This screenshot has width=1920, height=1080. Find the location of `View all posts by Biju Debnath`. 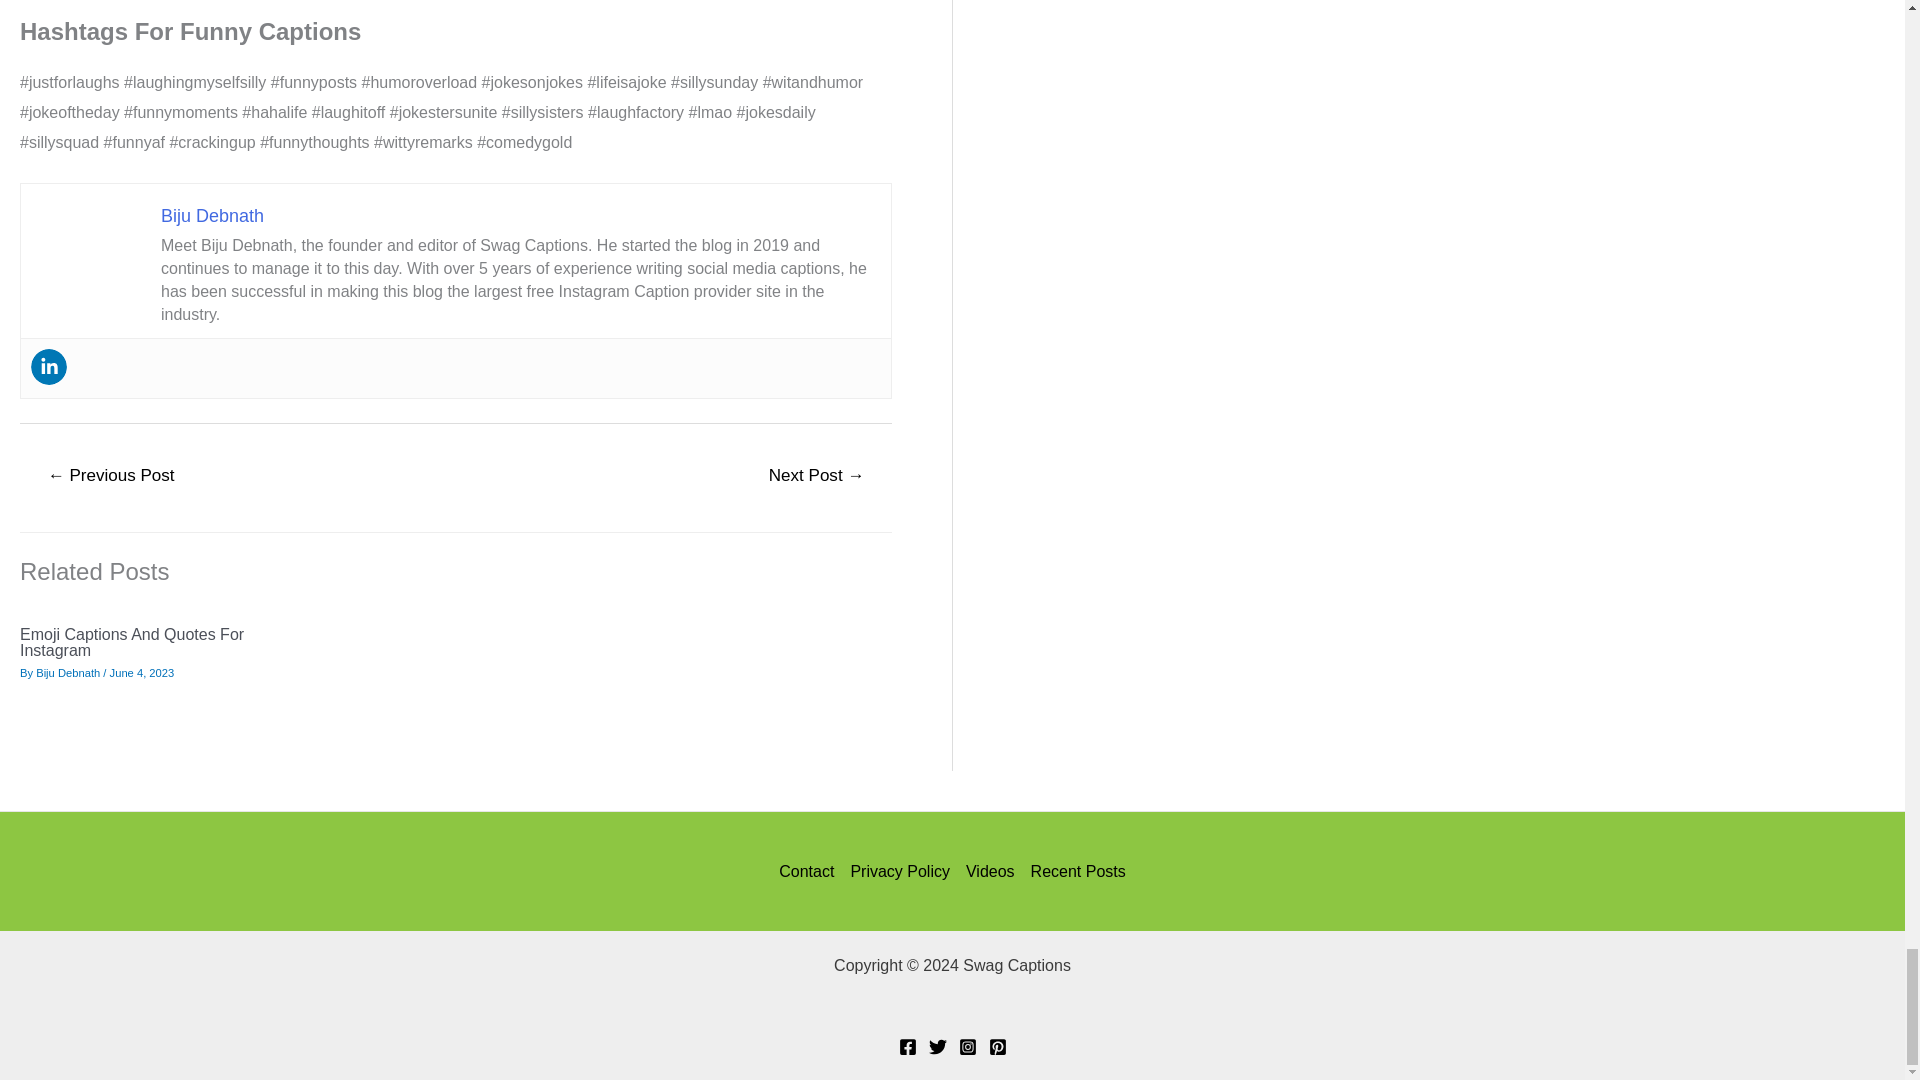

View all posts by Biju Debnath is located at coordinates (68, 673).